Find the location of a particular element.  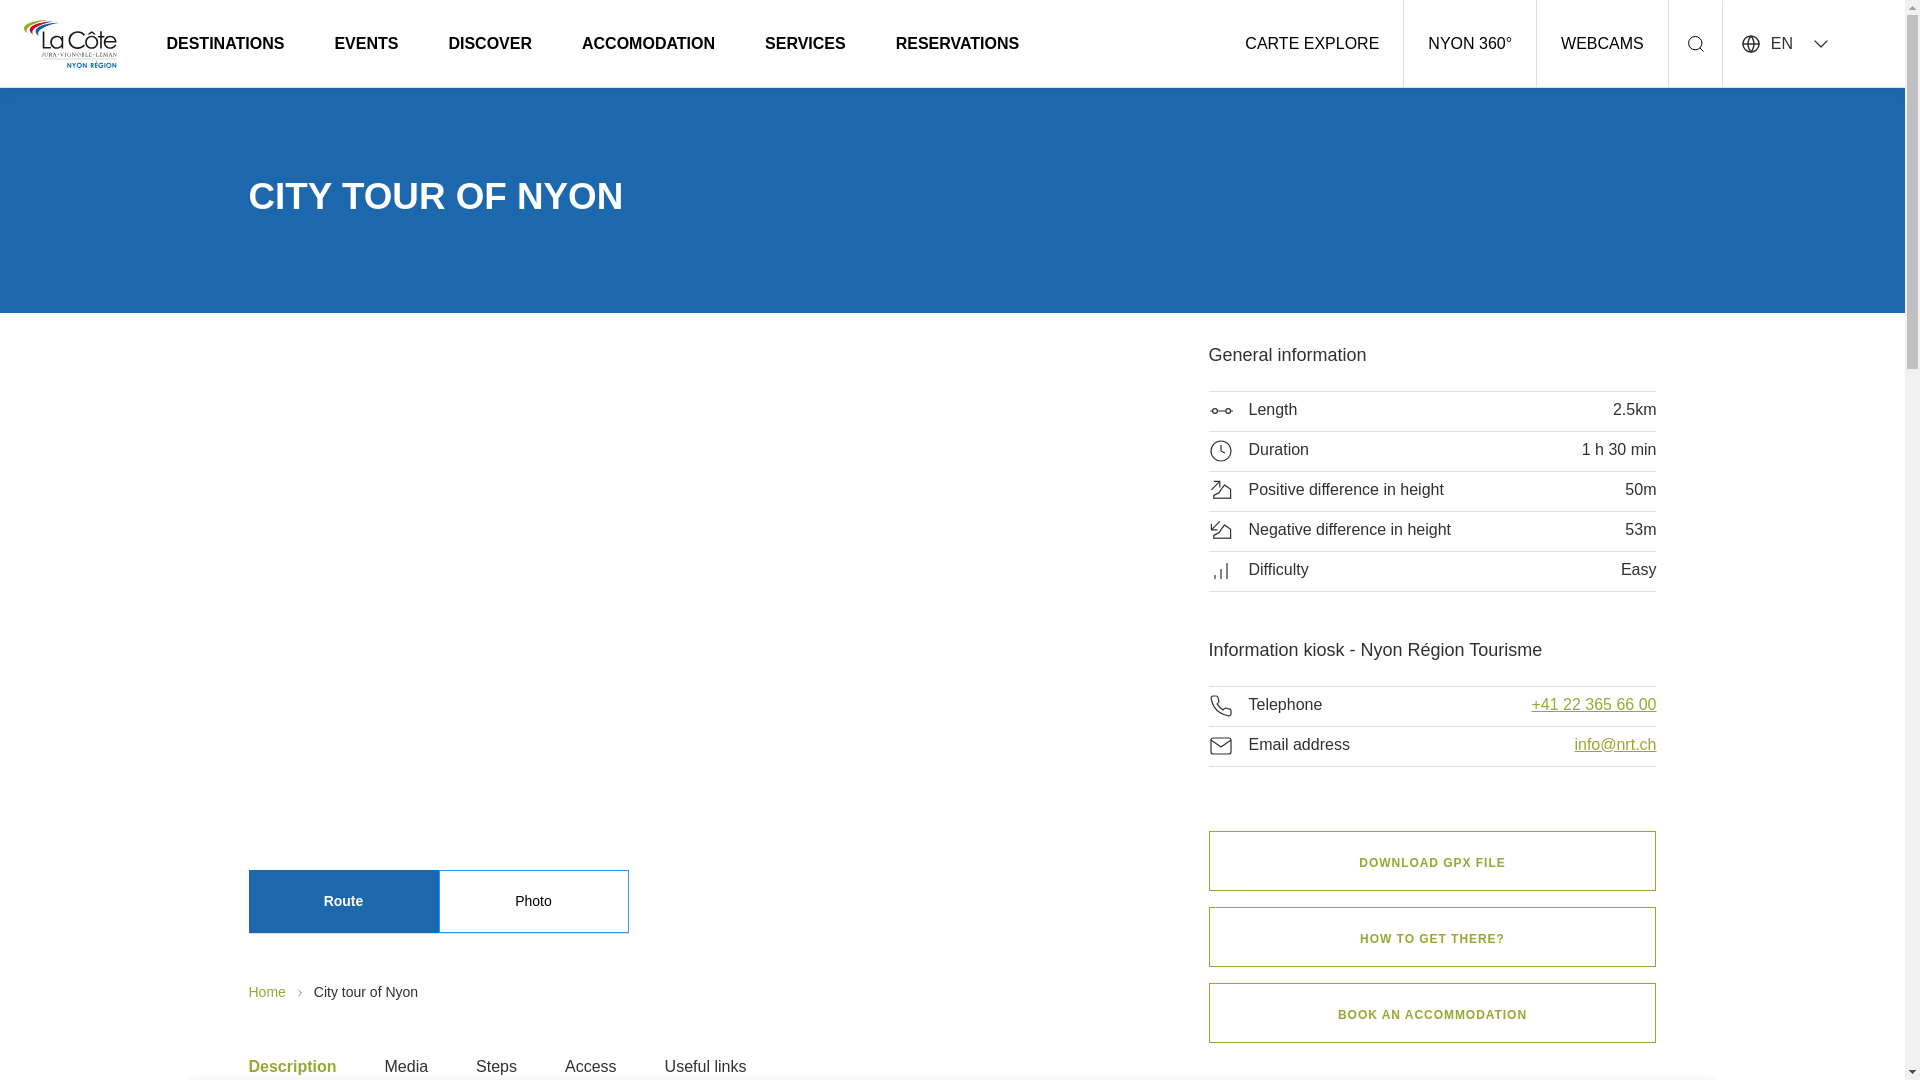

DISCOVER is located at coordinates (490, 42).